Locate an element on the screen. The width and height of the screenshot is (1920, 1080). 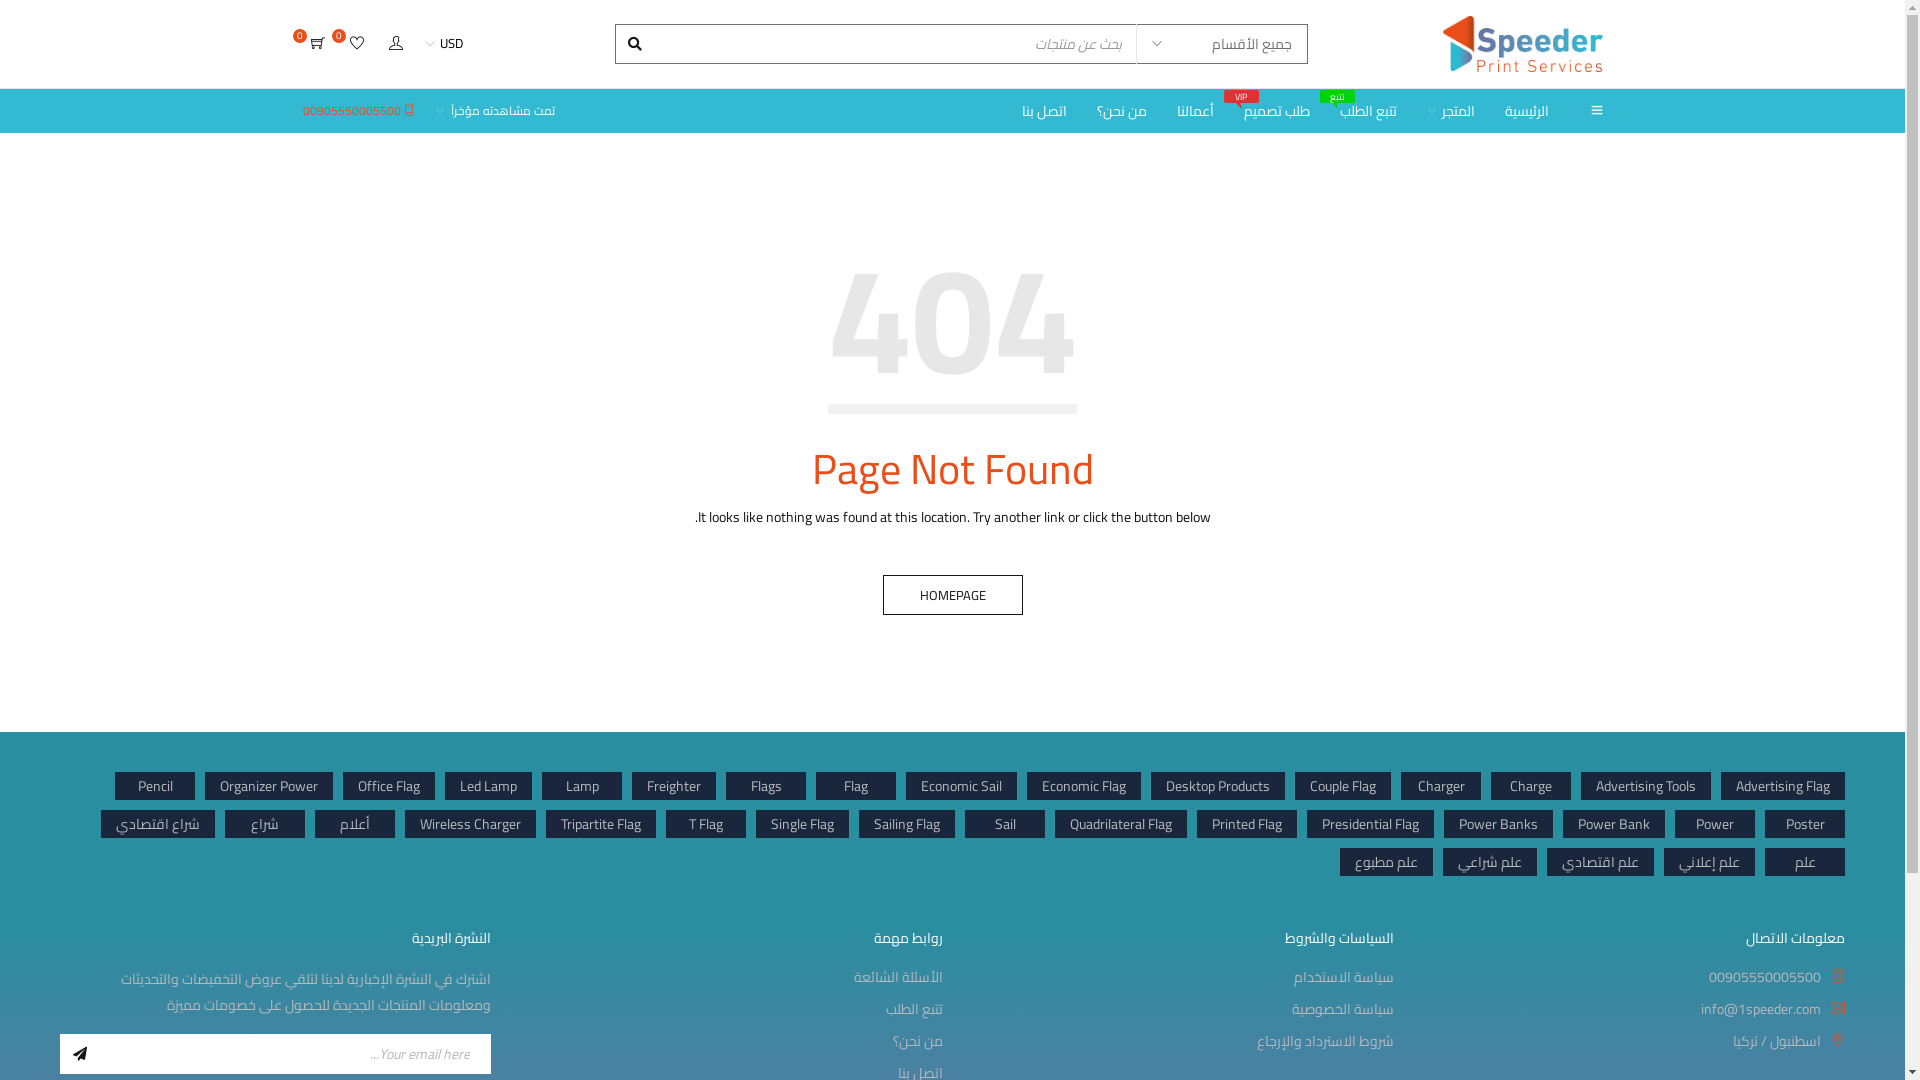
Single Flag is located at coordinates (802, 824).